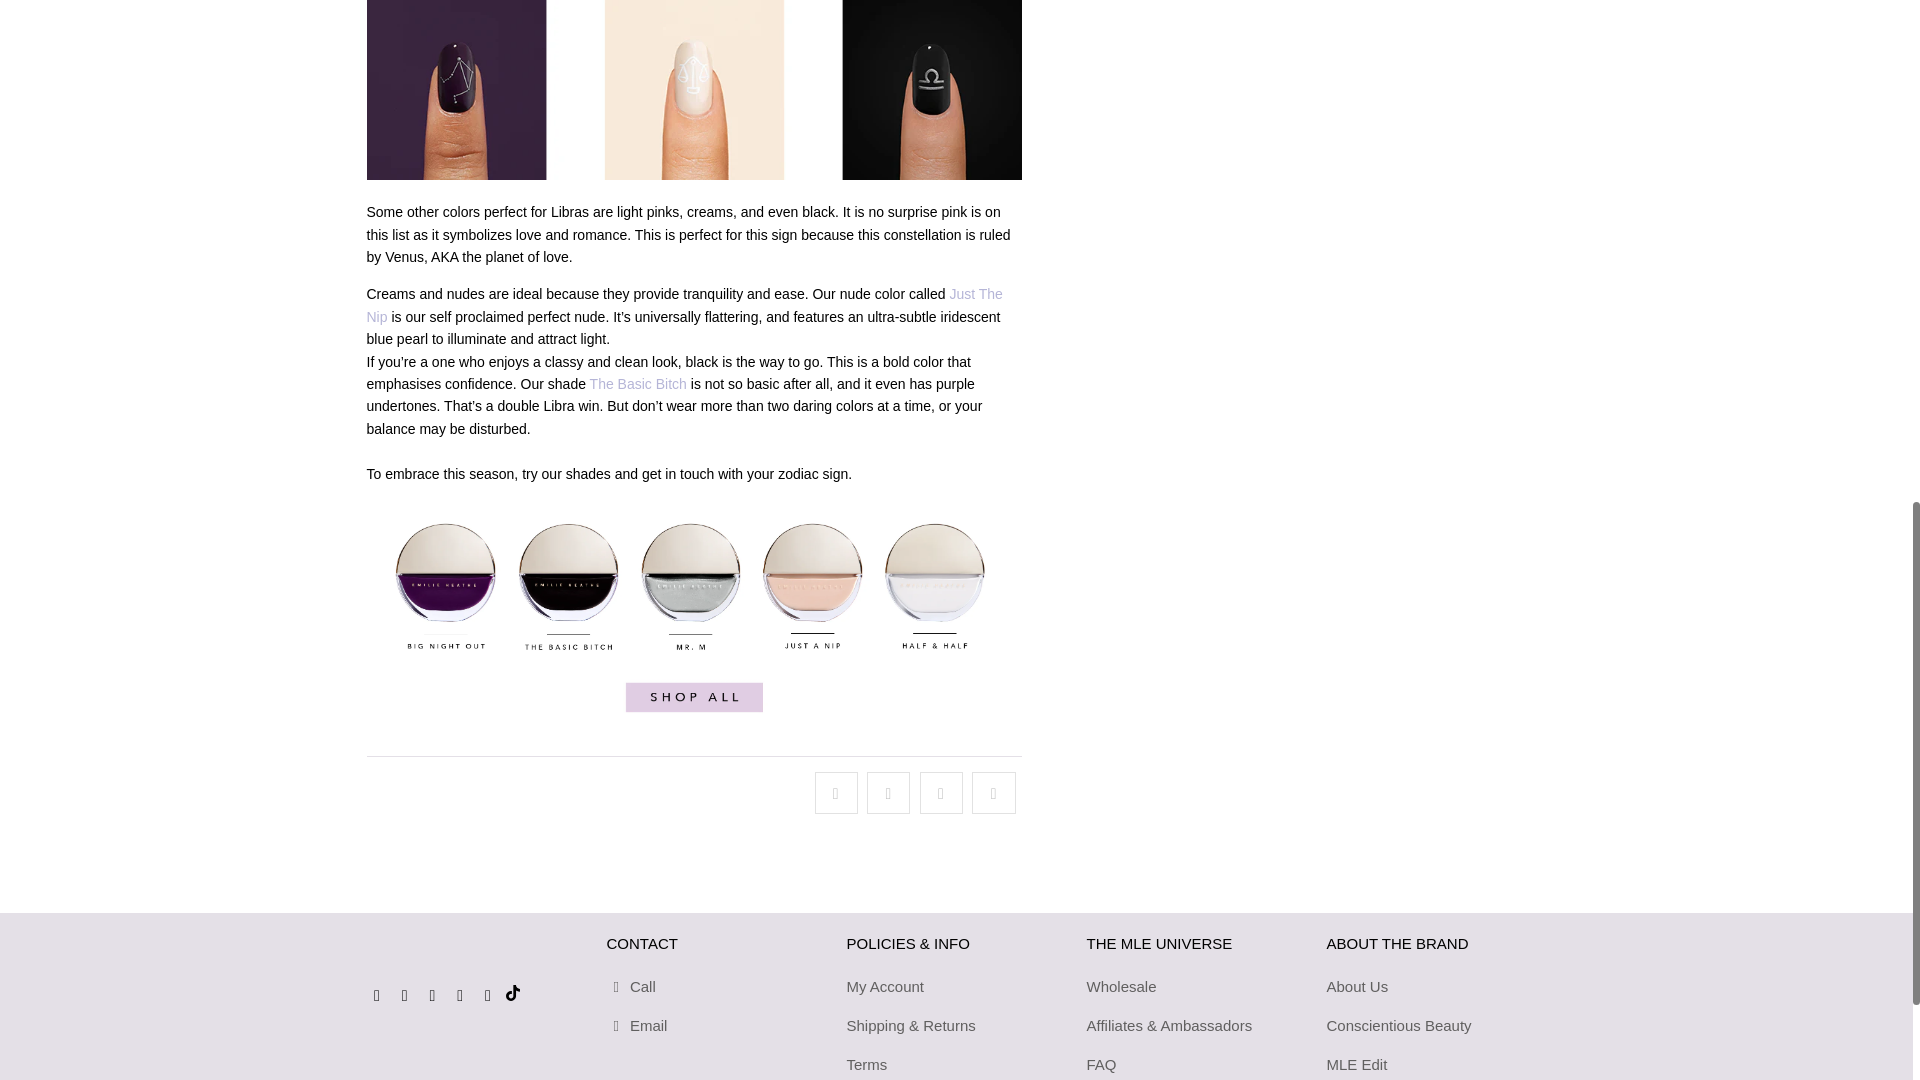 Image resolution: width=1920 pixels, height=1080 pixels. Describe the element at coordinates (694, 174) in the screenshot. I see `Clean Beauty Nail Polish` at that location.